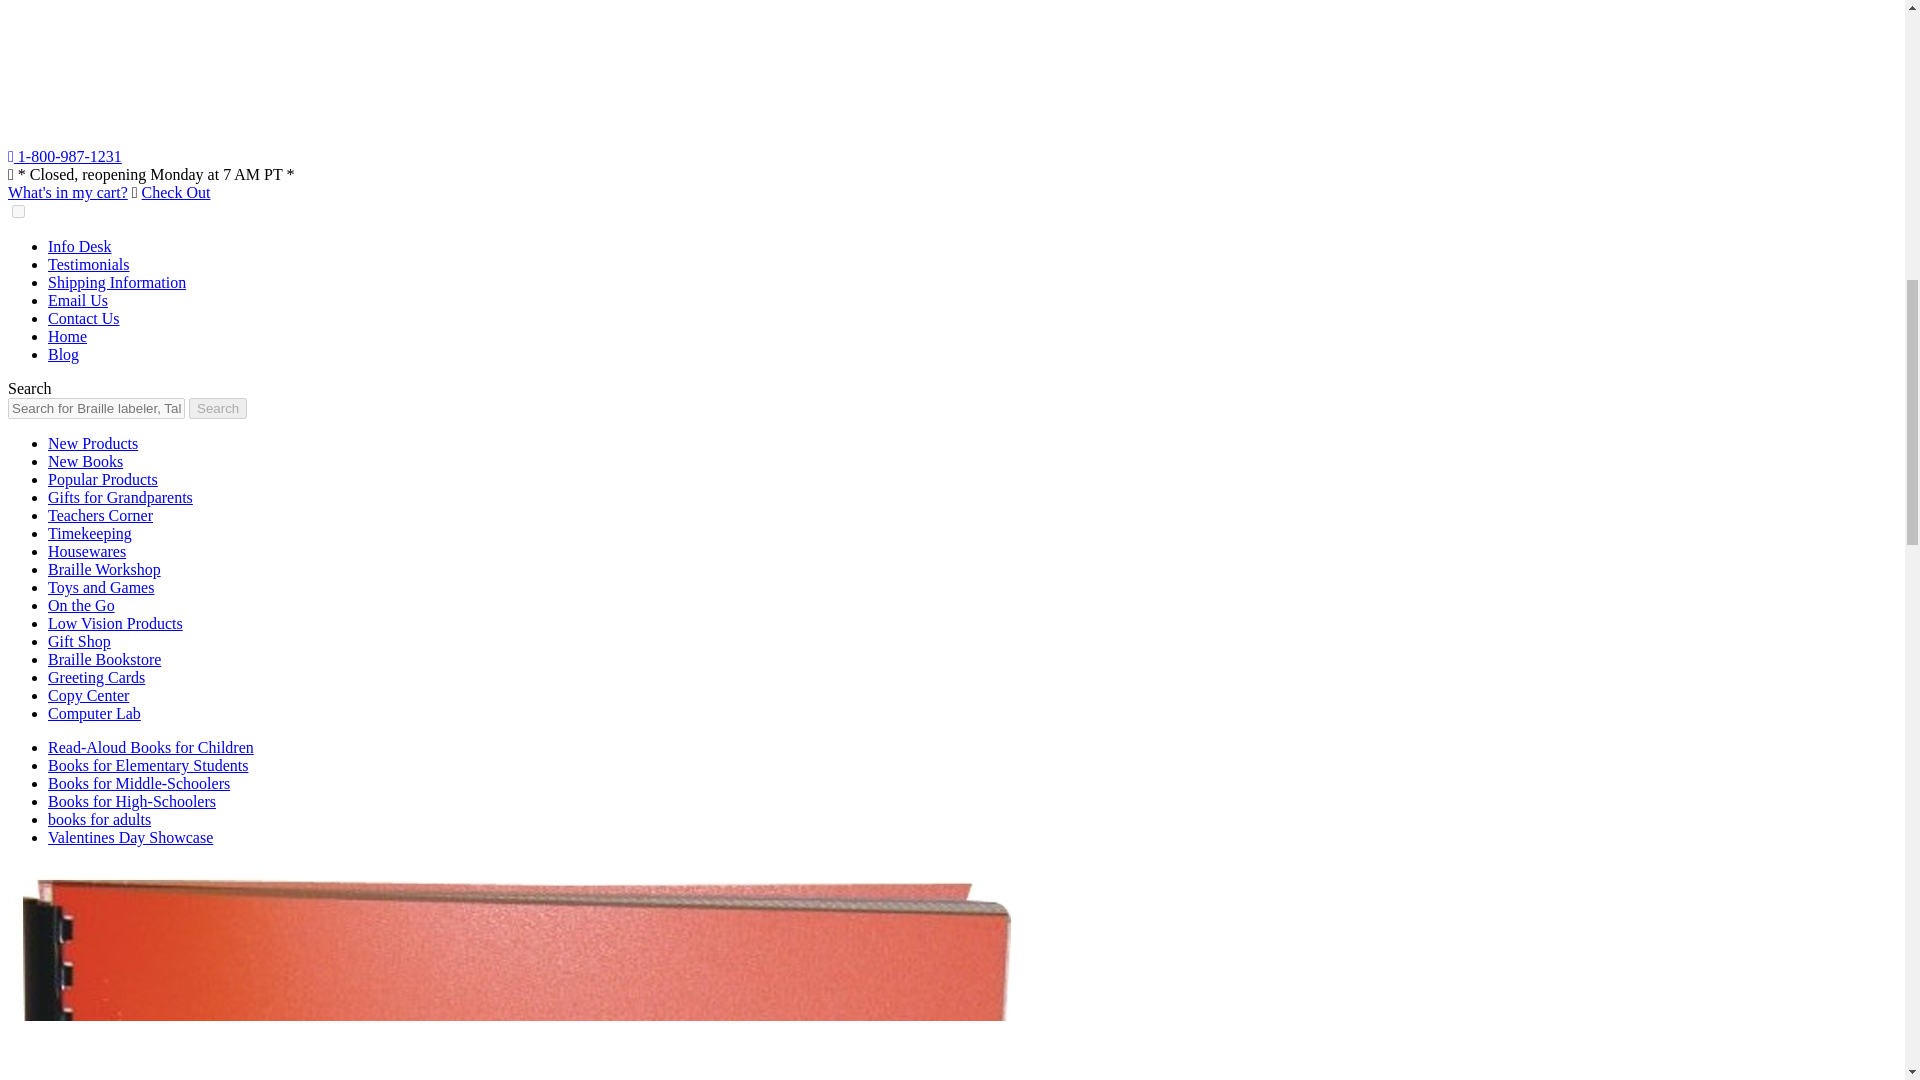 This screenshot has width=1920, height=1080. I want to click on Info Desk, so click(80, 246).